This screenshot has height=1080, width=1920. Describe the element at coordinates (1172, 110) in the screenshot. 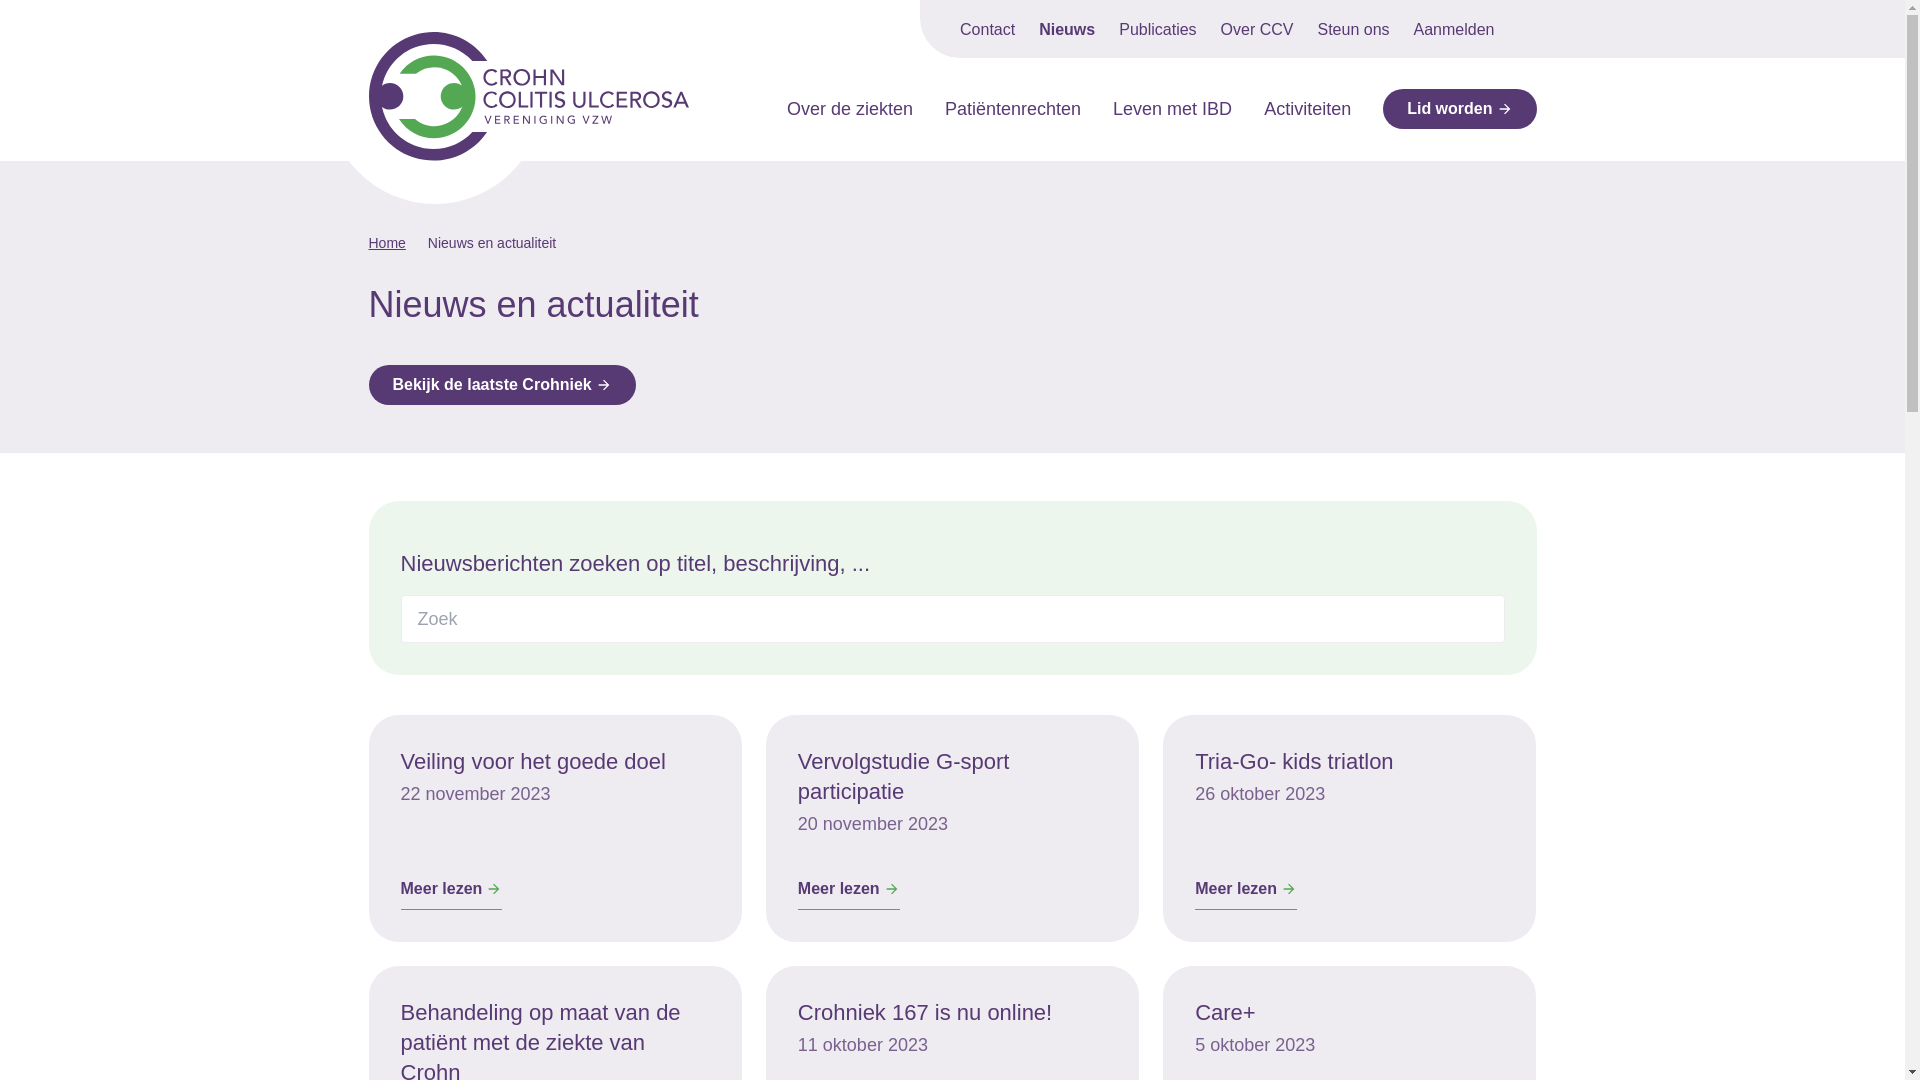

I see `Leven met IBD` at that location.